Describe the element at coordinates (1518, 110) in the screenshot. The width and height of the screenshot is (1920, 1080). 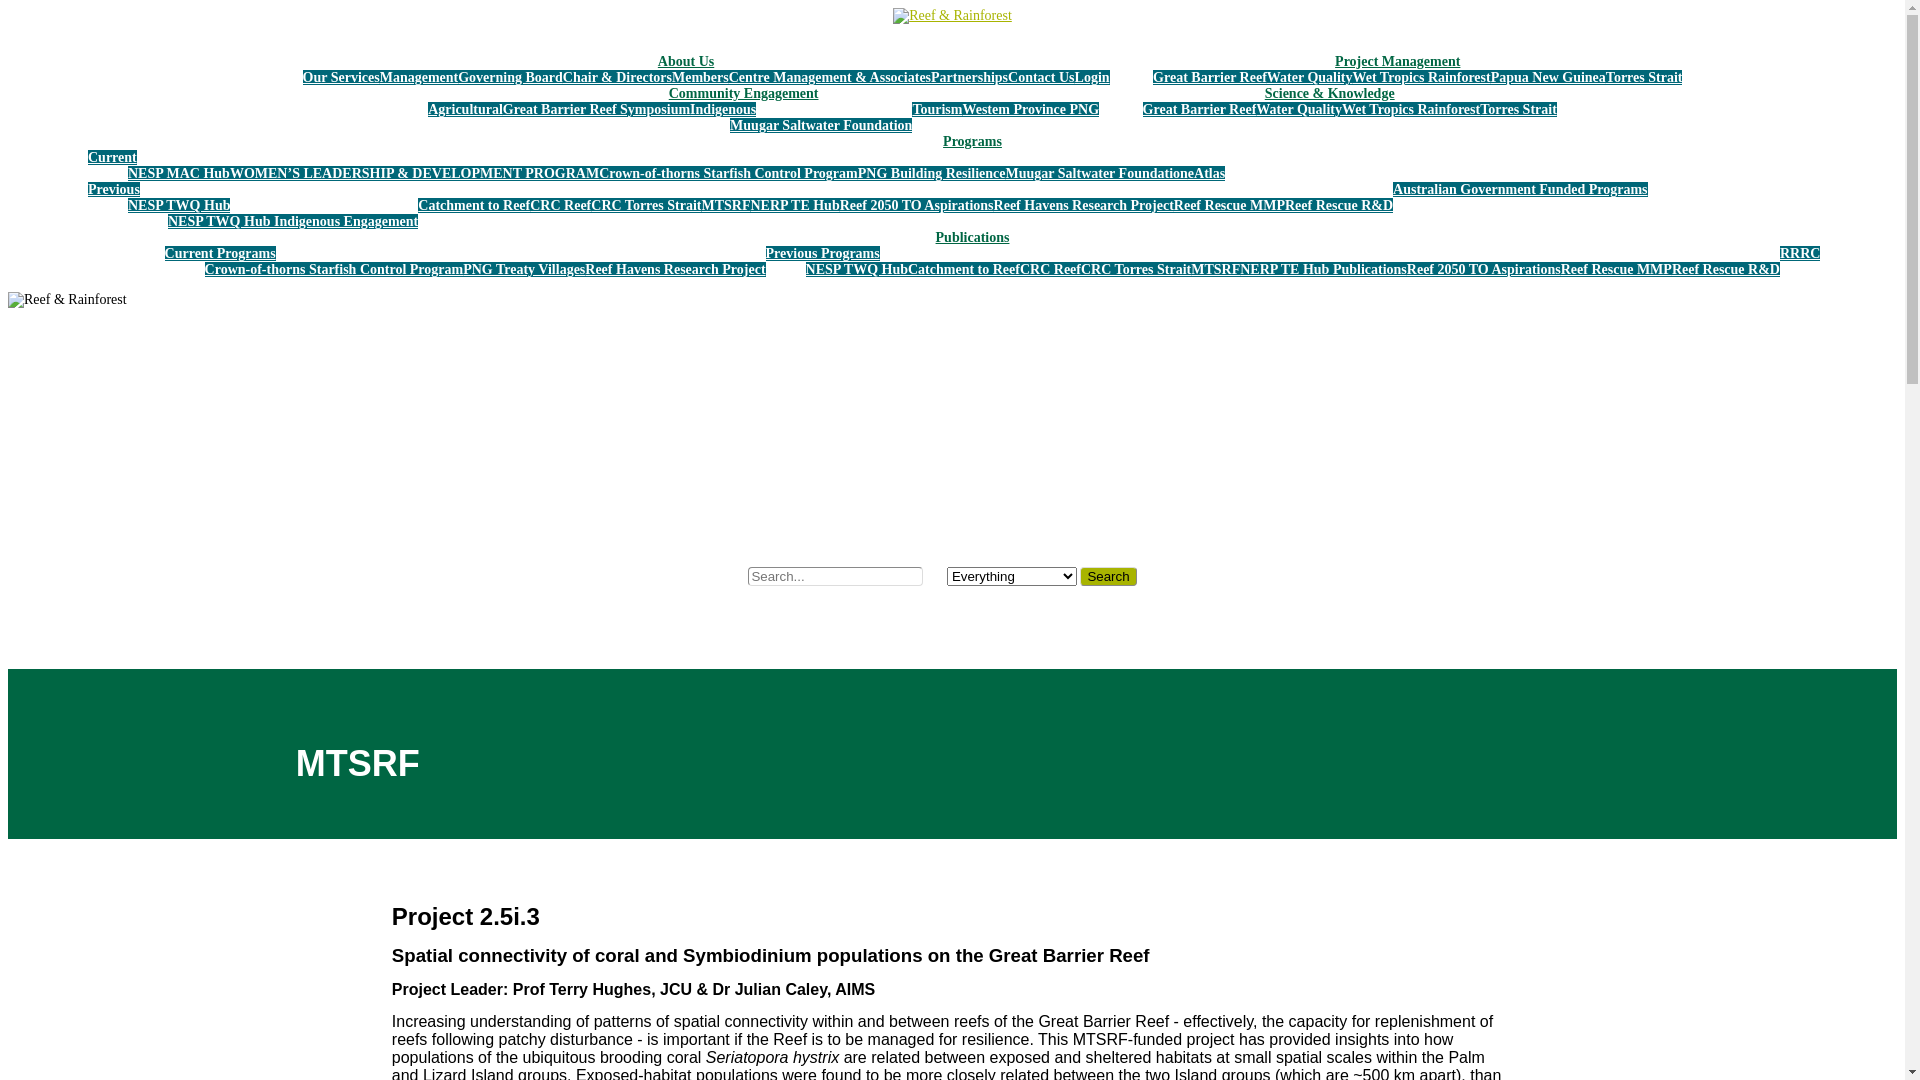
I see `Torres Strait` at that location.